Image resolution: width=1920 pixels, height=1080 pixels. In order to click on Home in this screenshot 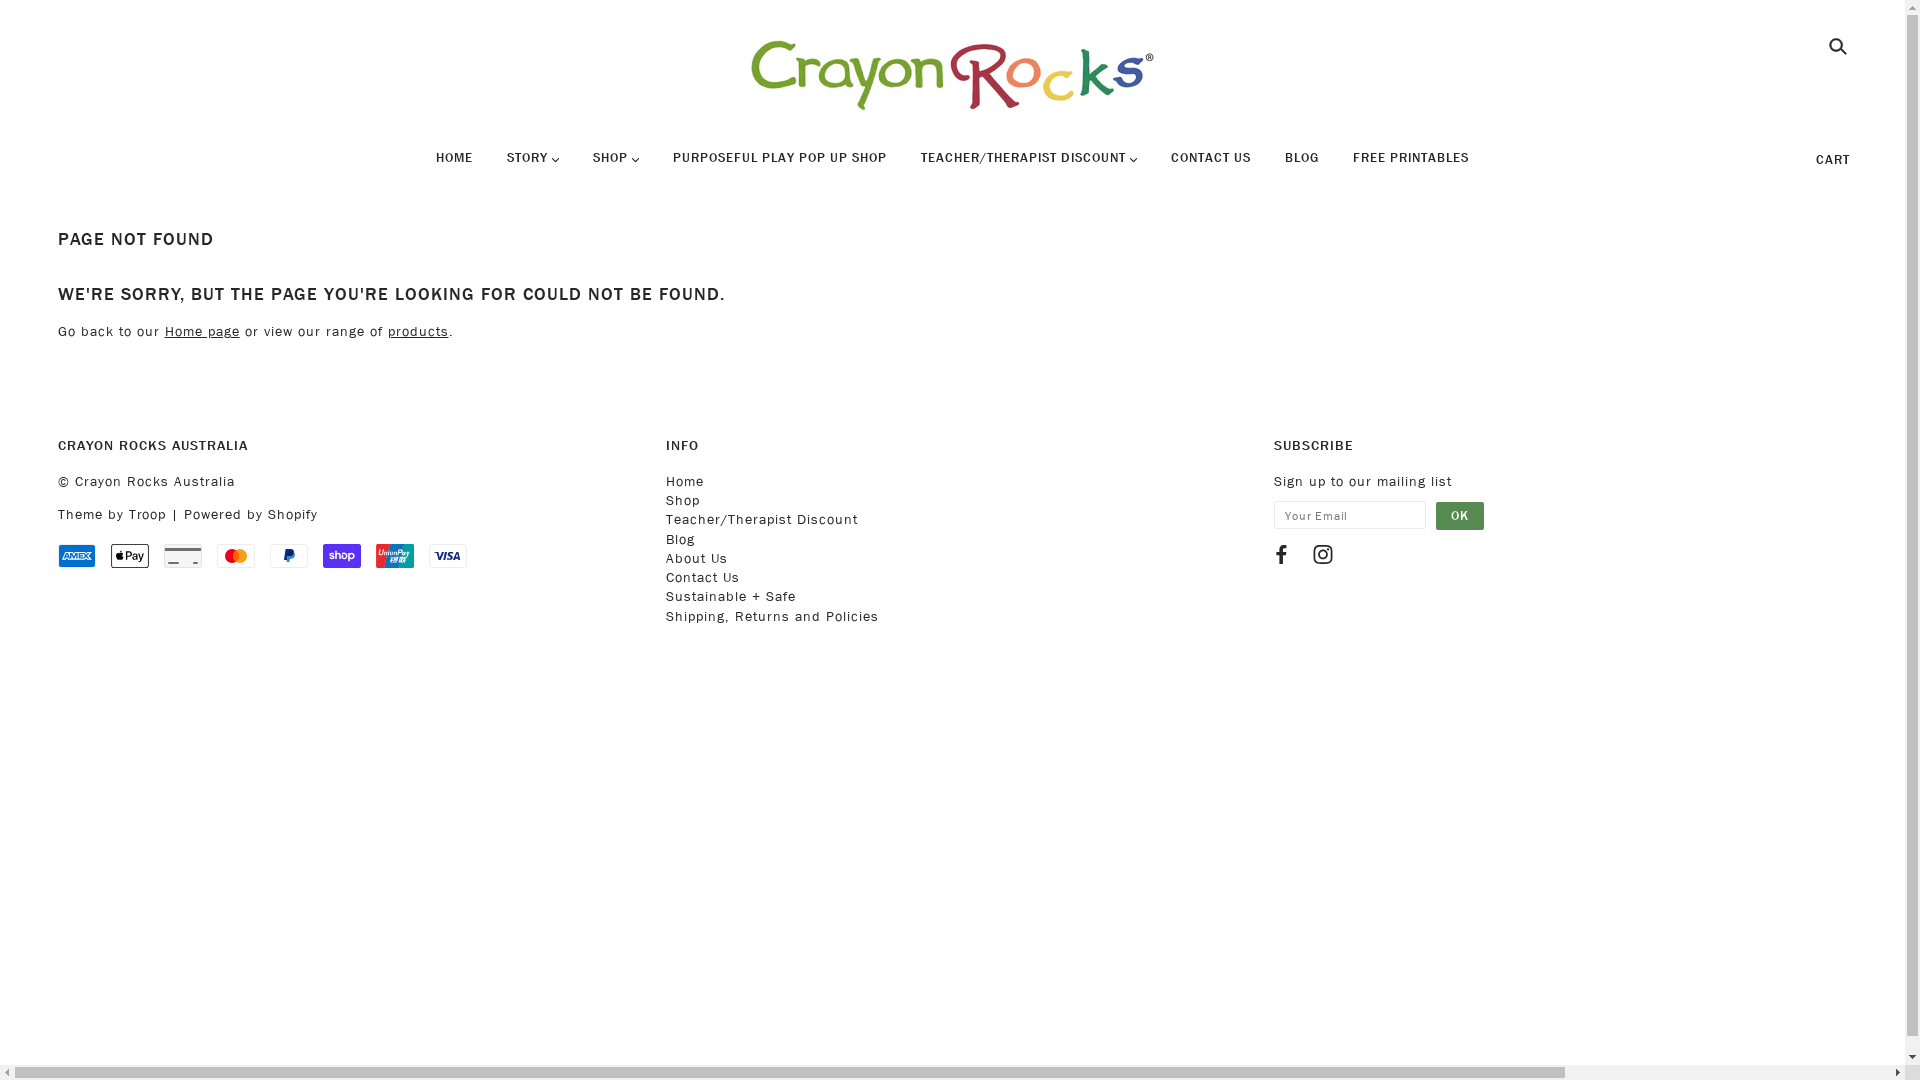, I will do `click(685, 482)`.